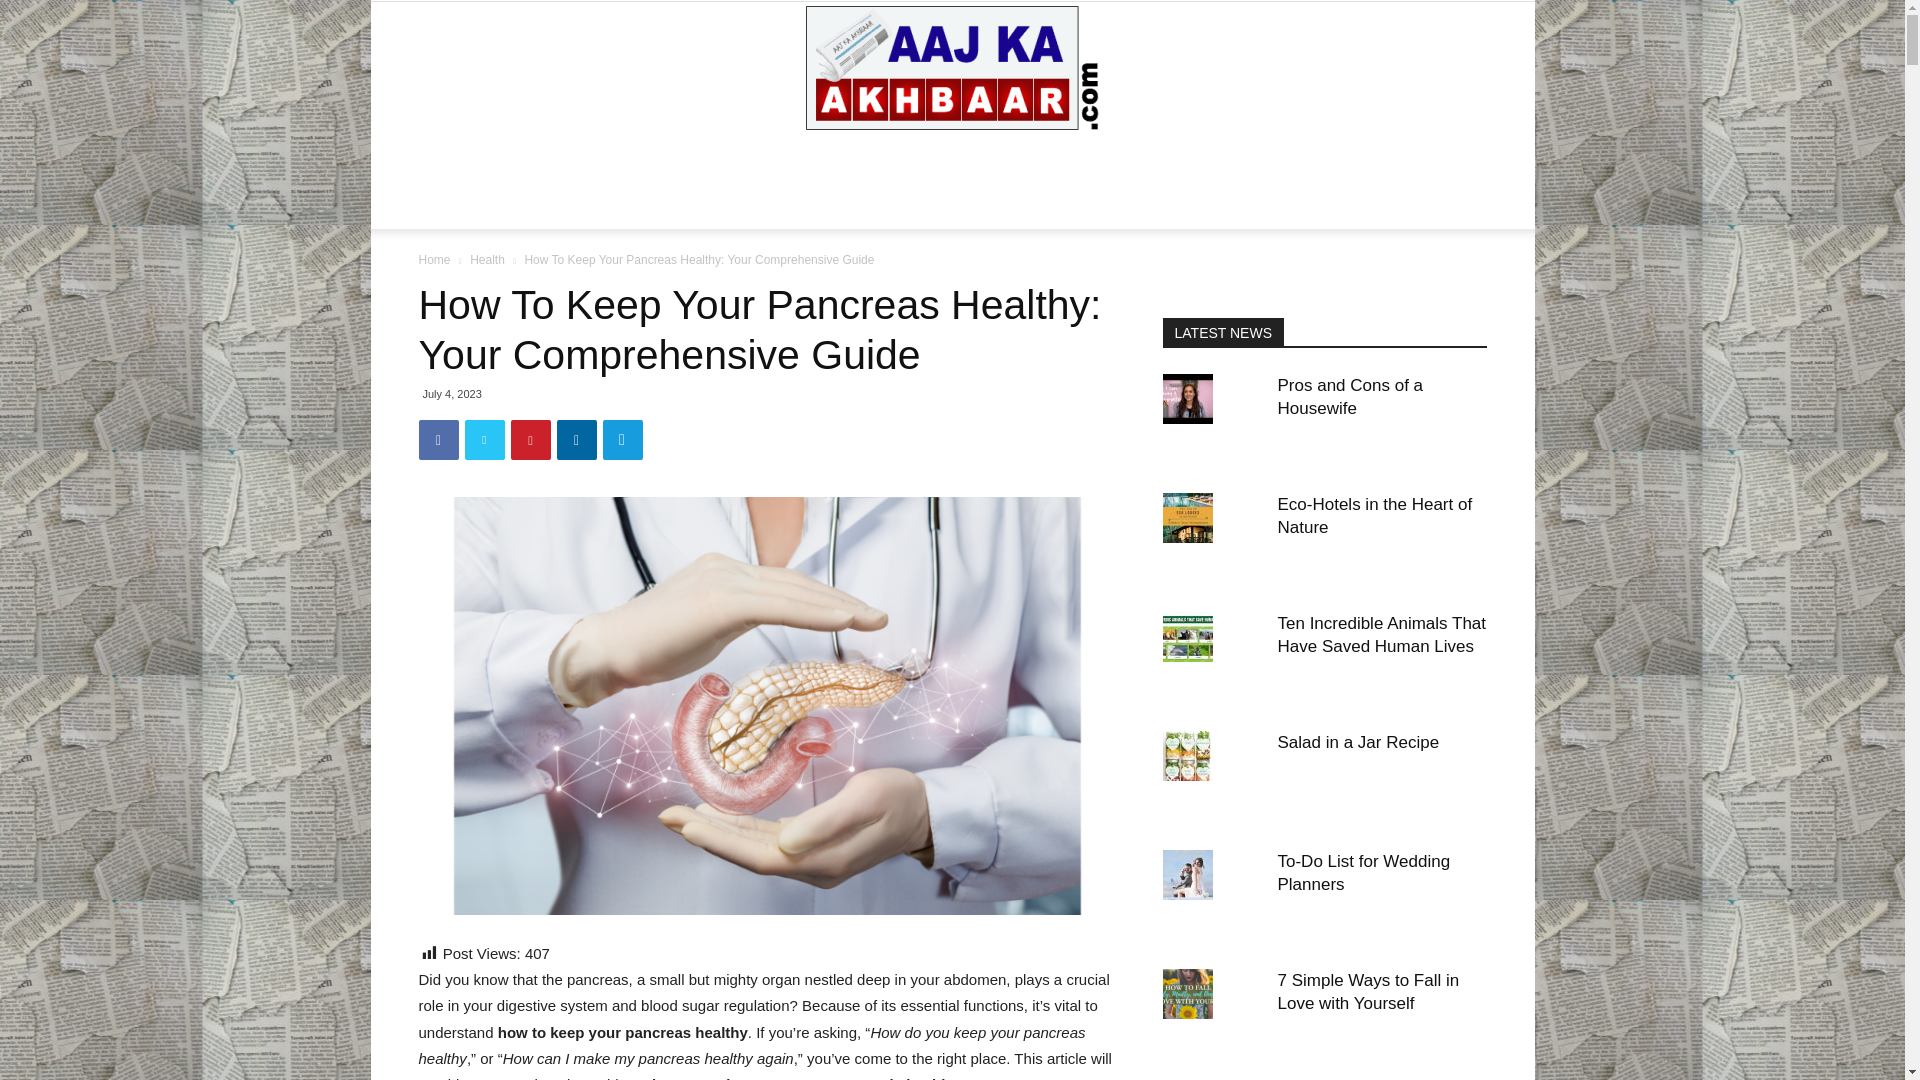  What do you see at coordinates (936, 156) in the screenshot?
I see `LIFESTYLE` at bounding box center [936, 156].